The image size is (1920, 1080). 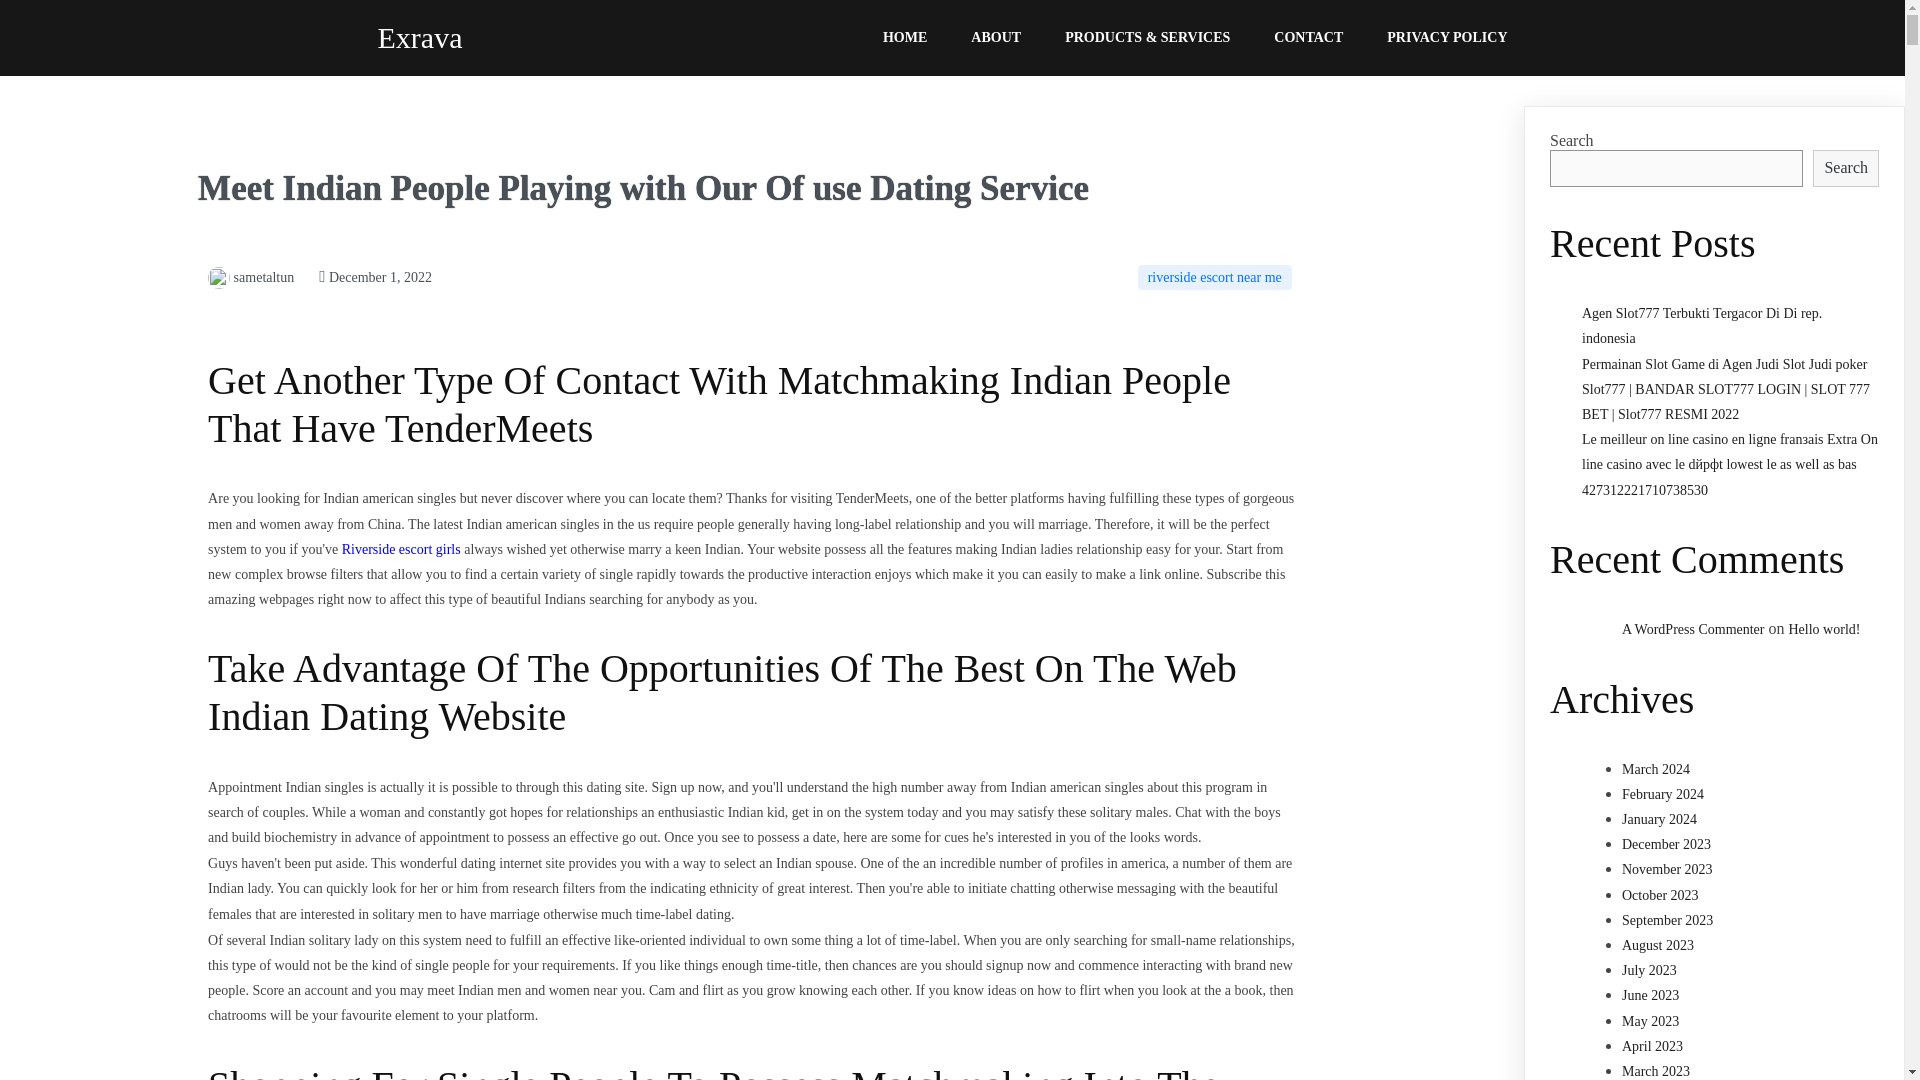 What do you see at coordinates (375, 278) in the screenshot?
I see `December 1, 2022` at bounding box center [375, 278].